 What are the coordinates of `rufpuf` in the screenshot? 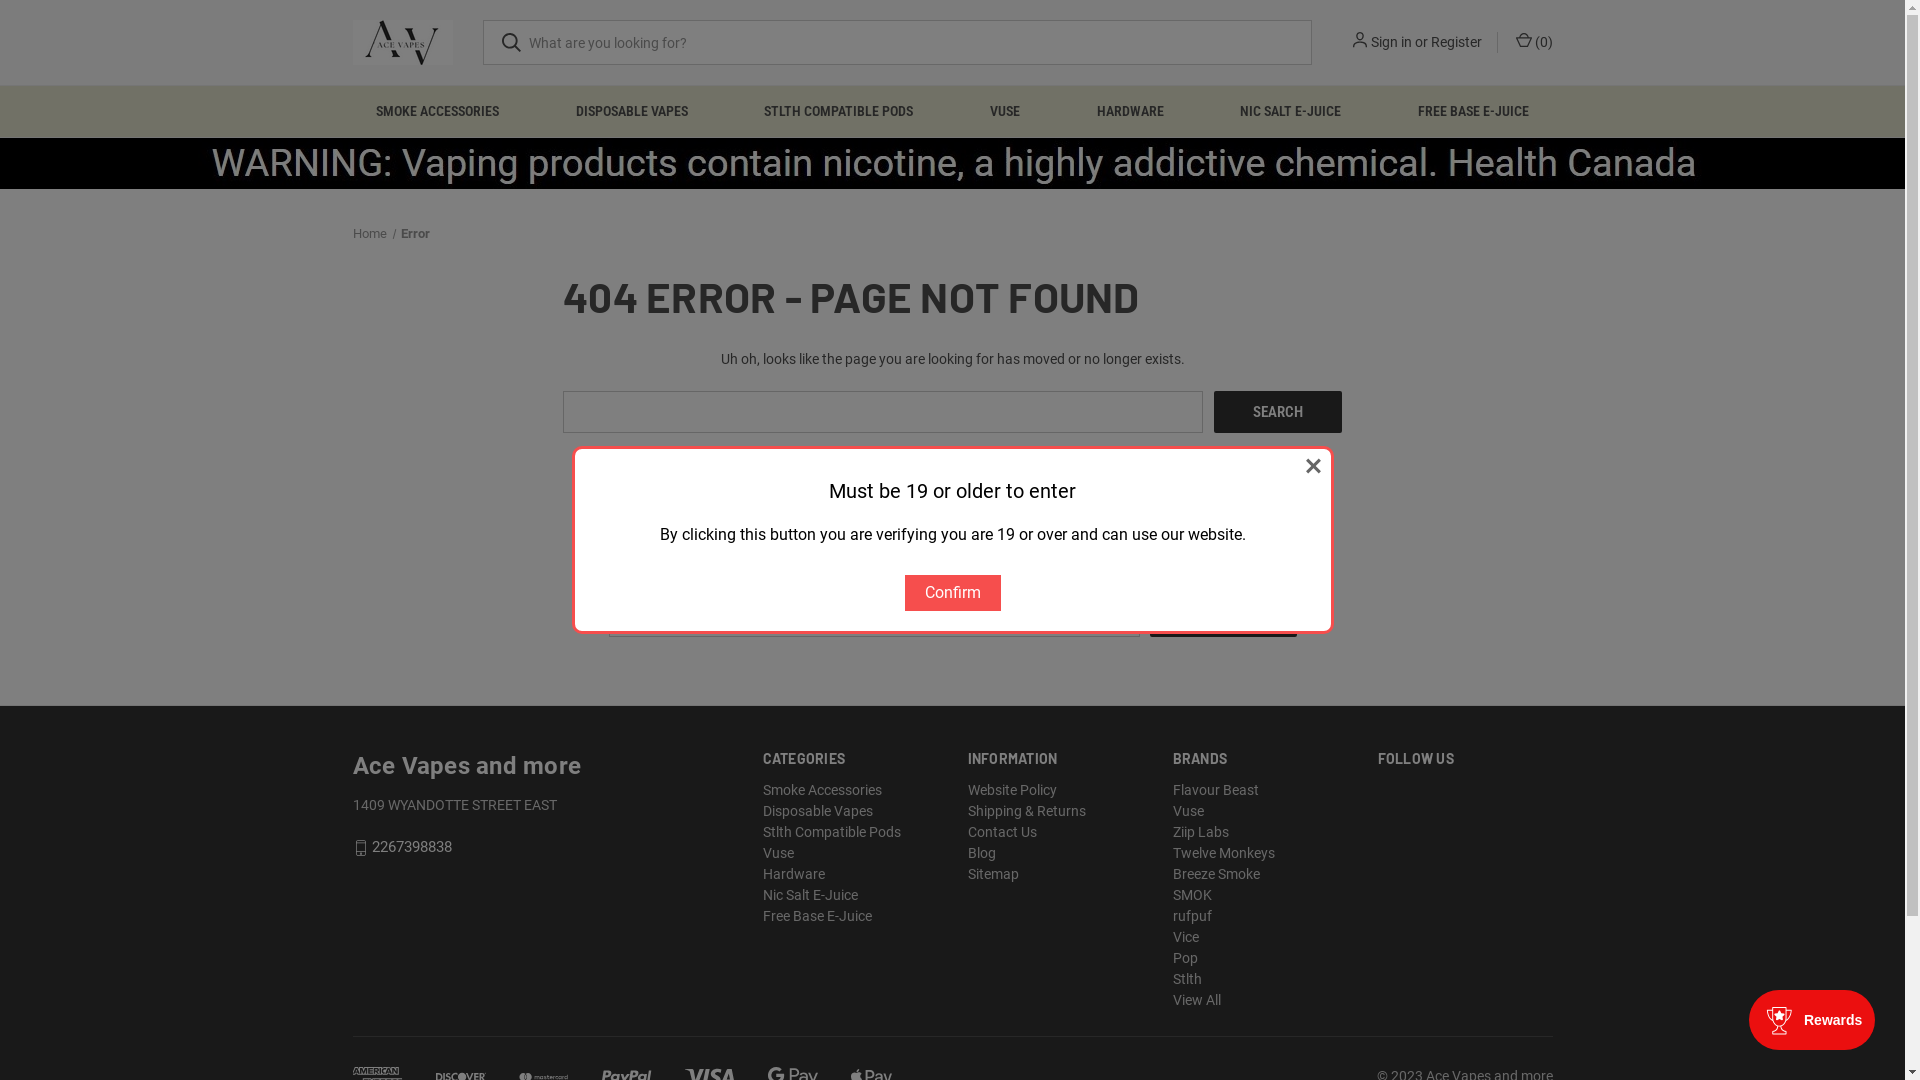 It's located at (1192, 916).